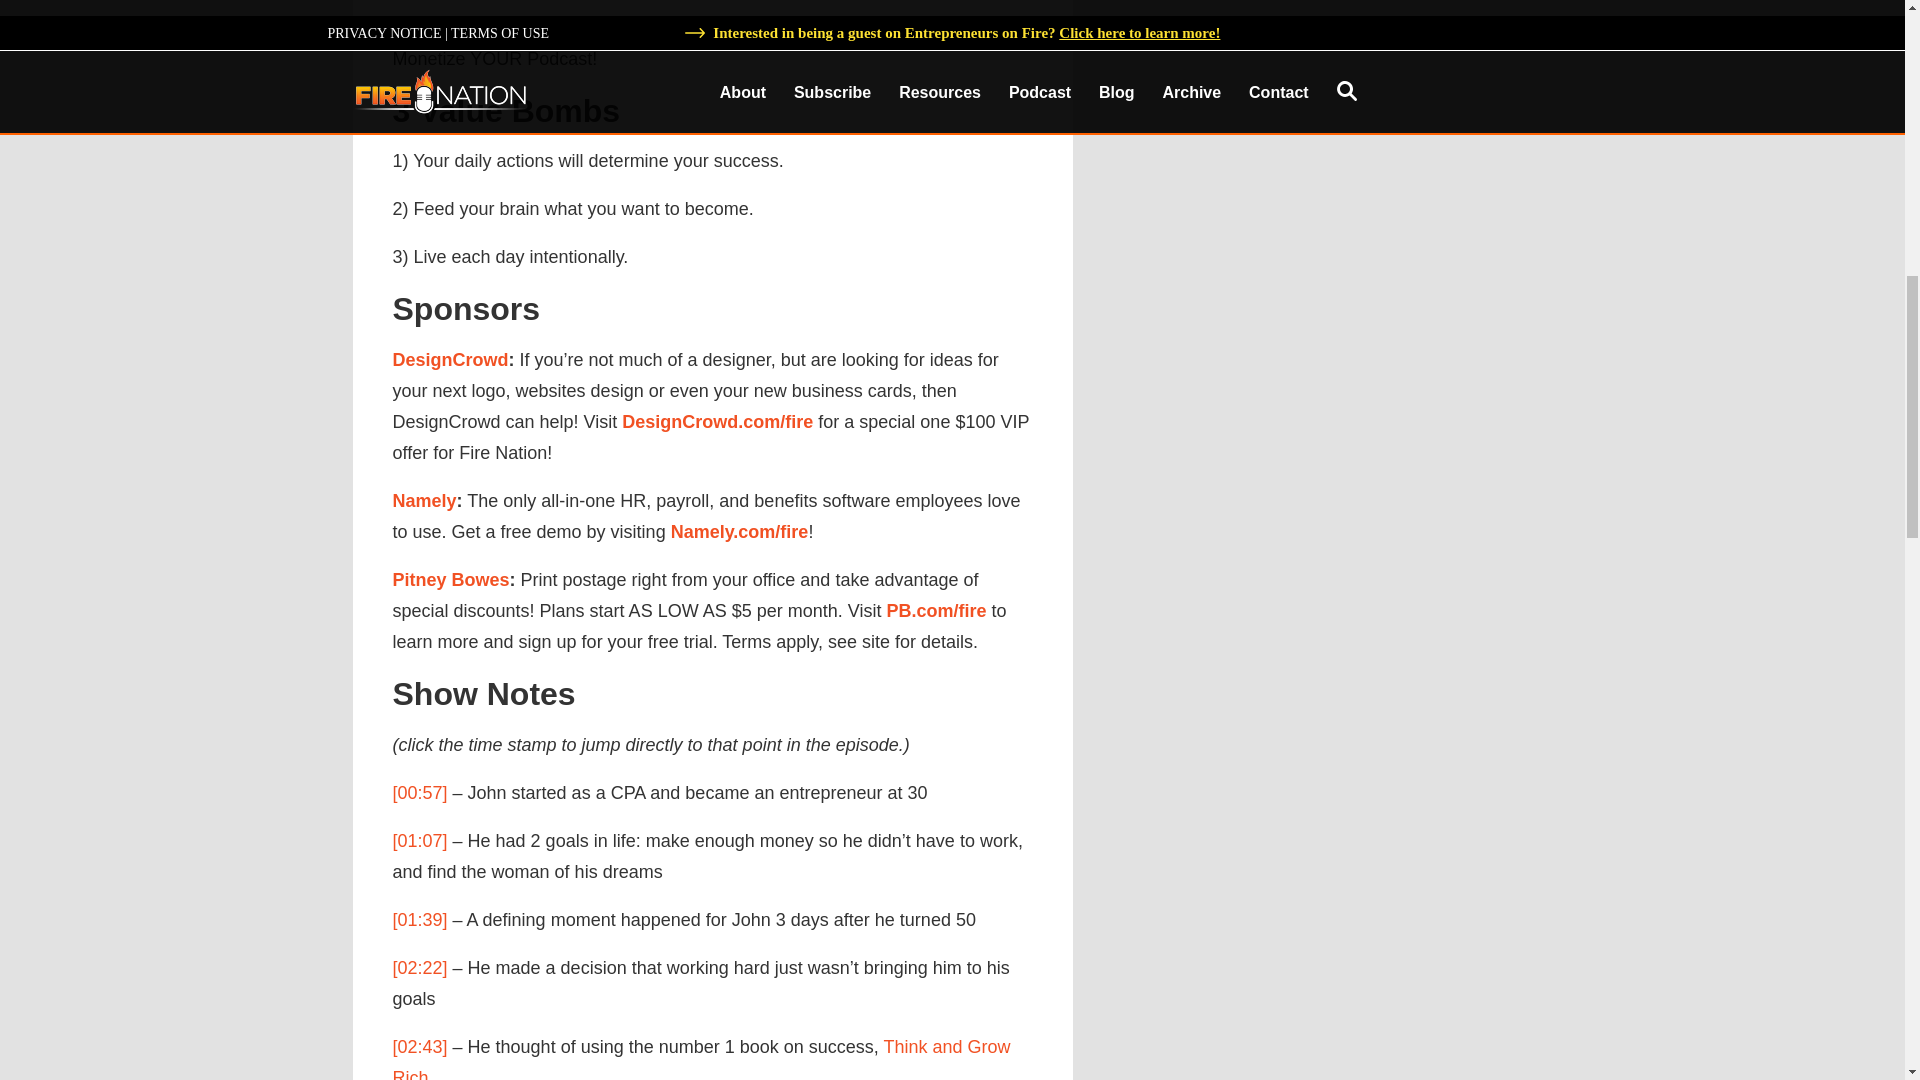 The height and width of the screenshot is (1080, 1920). What do you see at coordinates (424, 500) in the screenshot?
I see `Namely` at bounding box center [424, 500].